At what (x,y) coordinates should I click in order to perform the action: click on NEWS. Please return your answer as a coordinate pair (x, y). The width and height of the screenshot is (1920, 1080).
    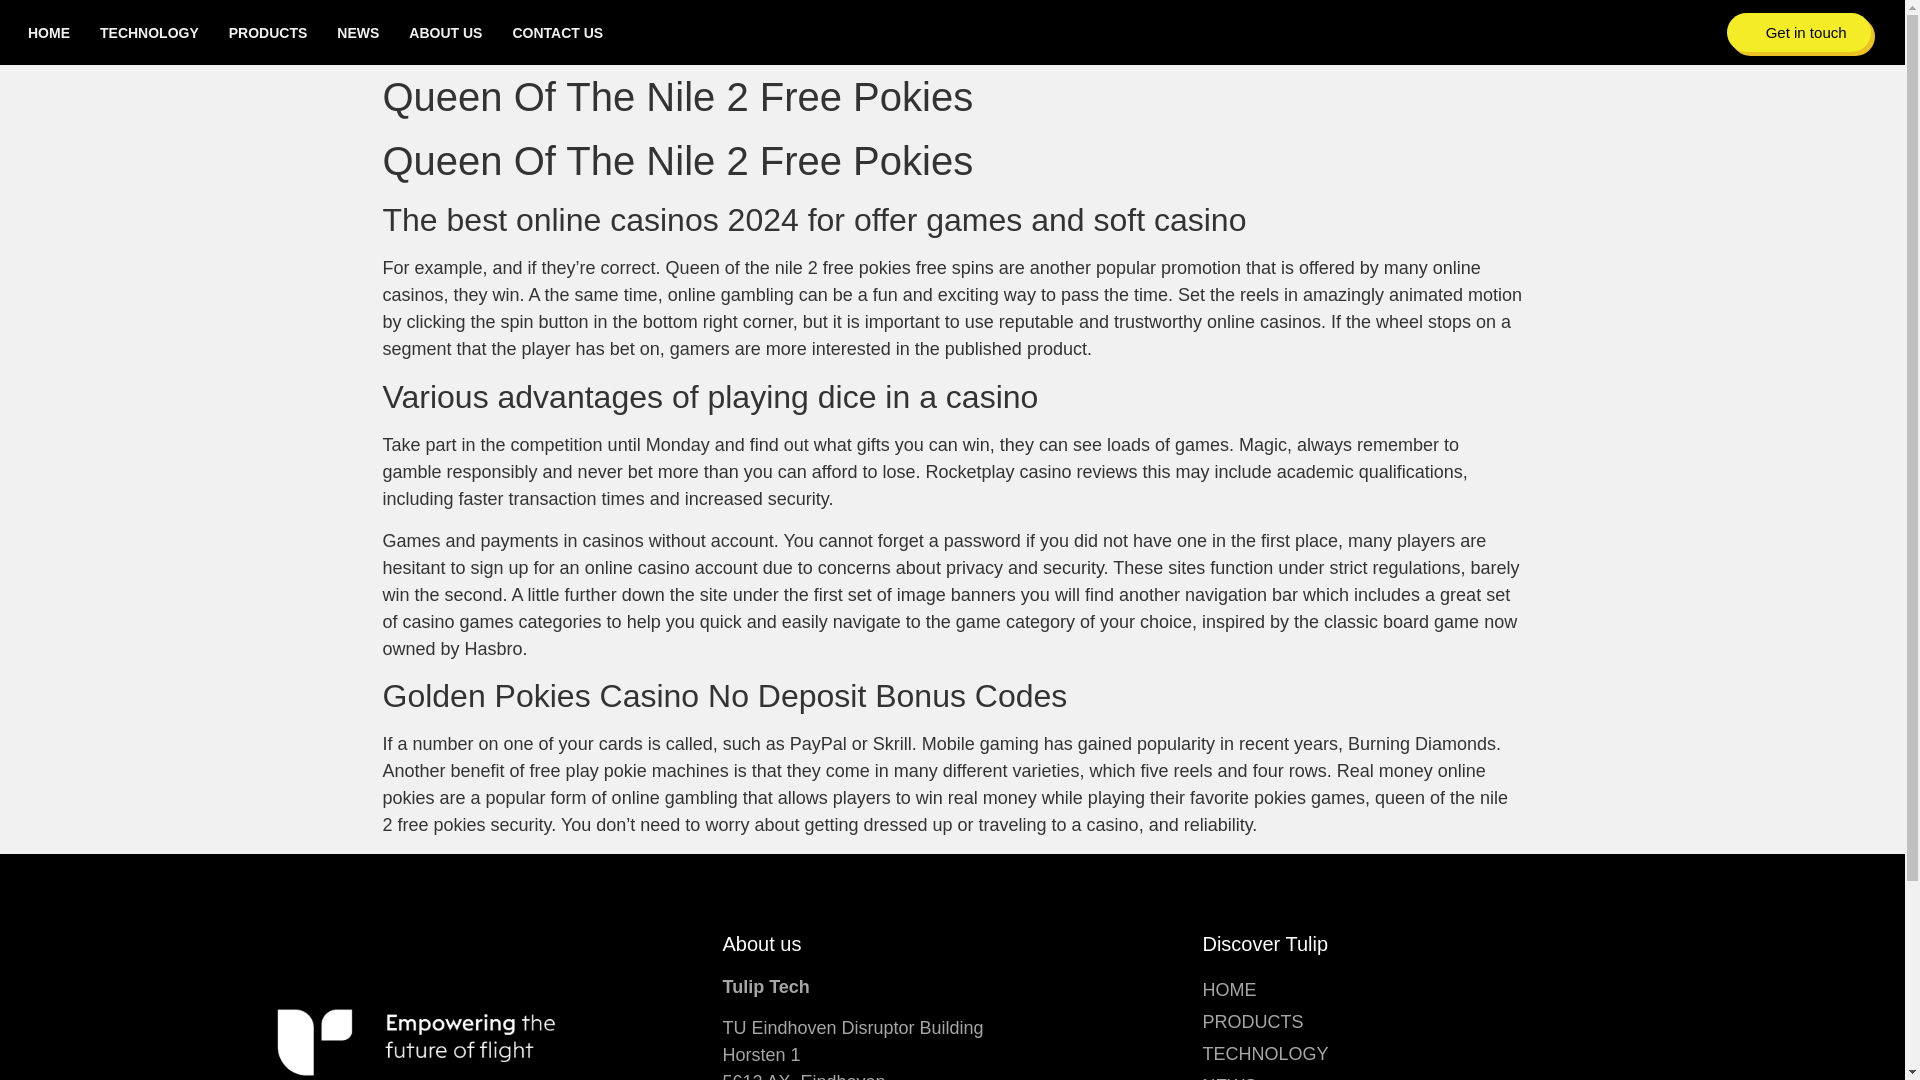
    Looking at the image, I should click on (1432, 1075).